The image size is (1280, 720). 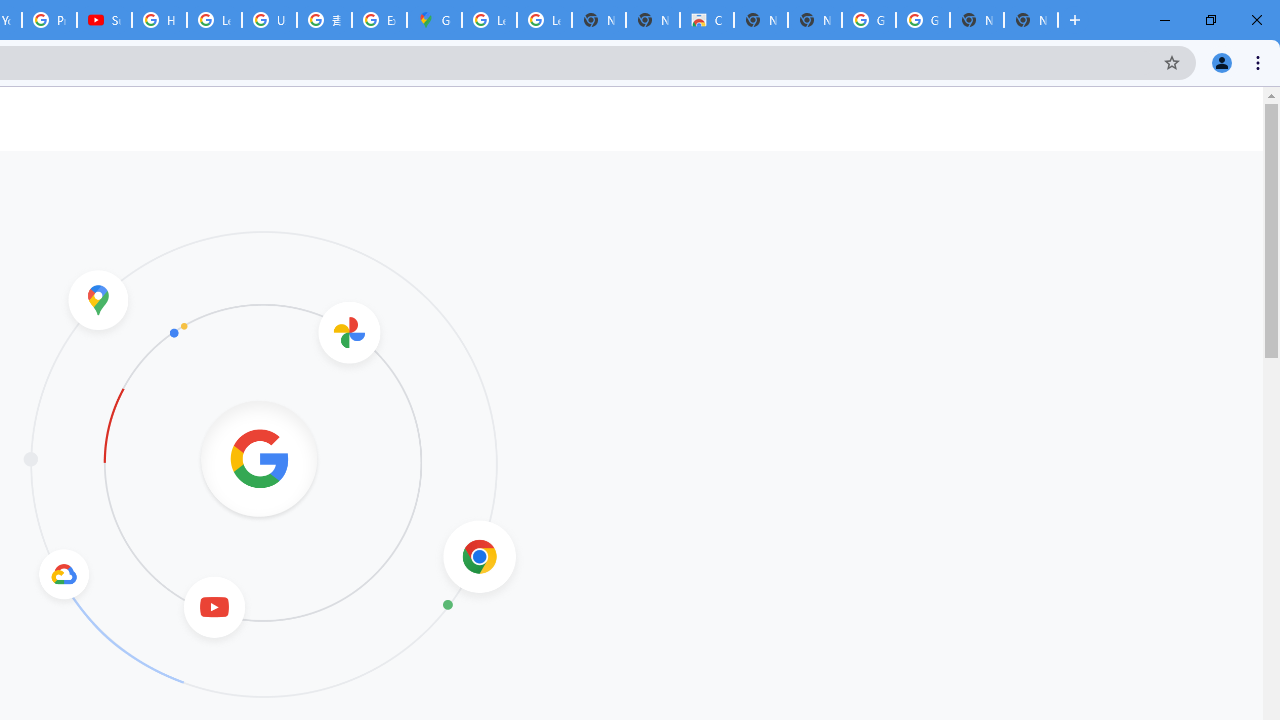 What do you see at coordinates (380, 20) in the screenshot?
I see `Explore new street-level details - Google Maps Help` at bounding box center [380, 20].